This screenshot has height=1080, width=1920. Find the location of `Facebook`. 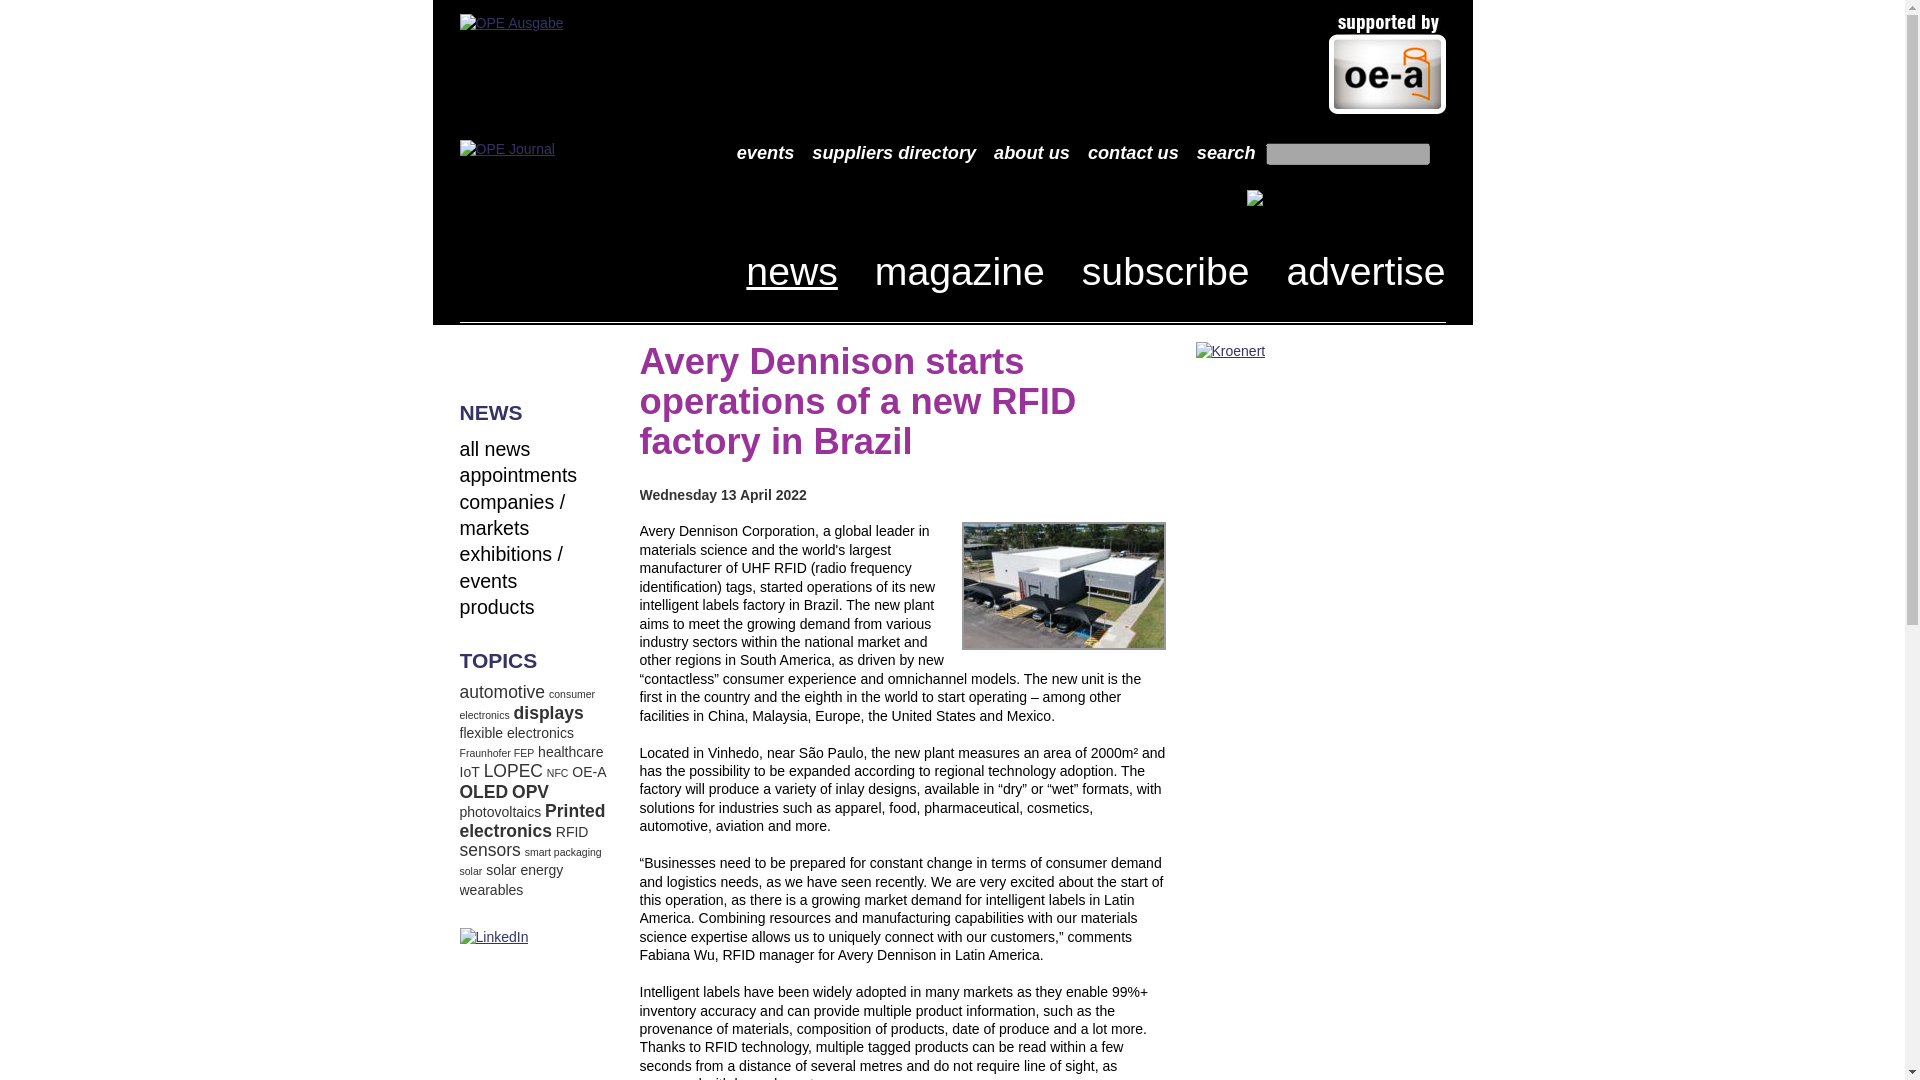

Facebook is located at coordinates (476, 358).